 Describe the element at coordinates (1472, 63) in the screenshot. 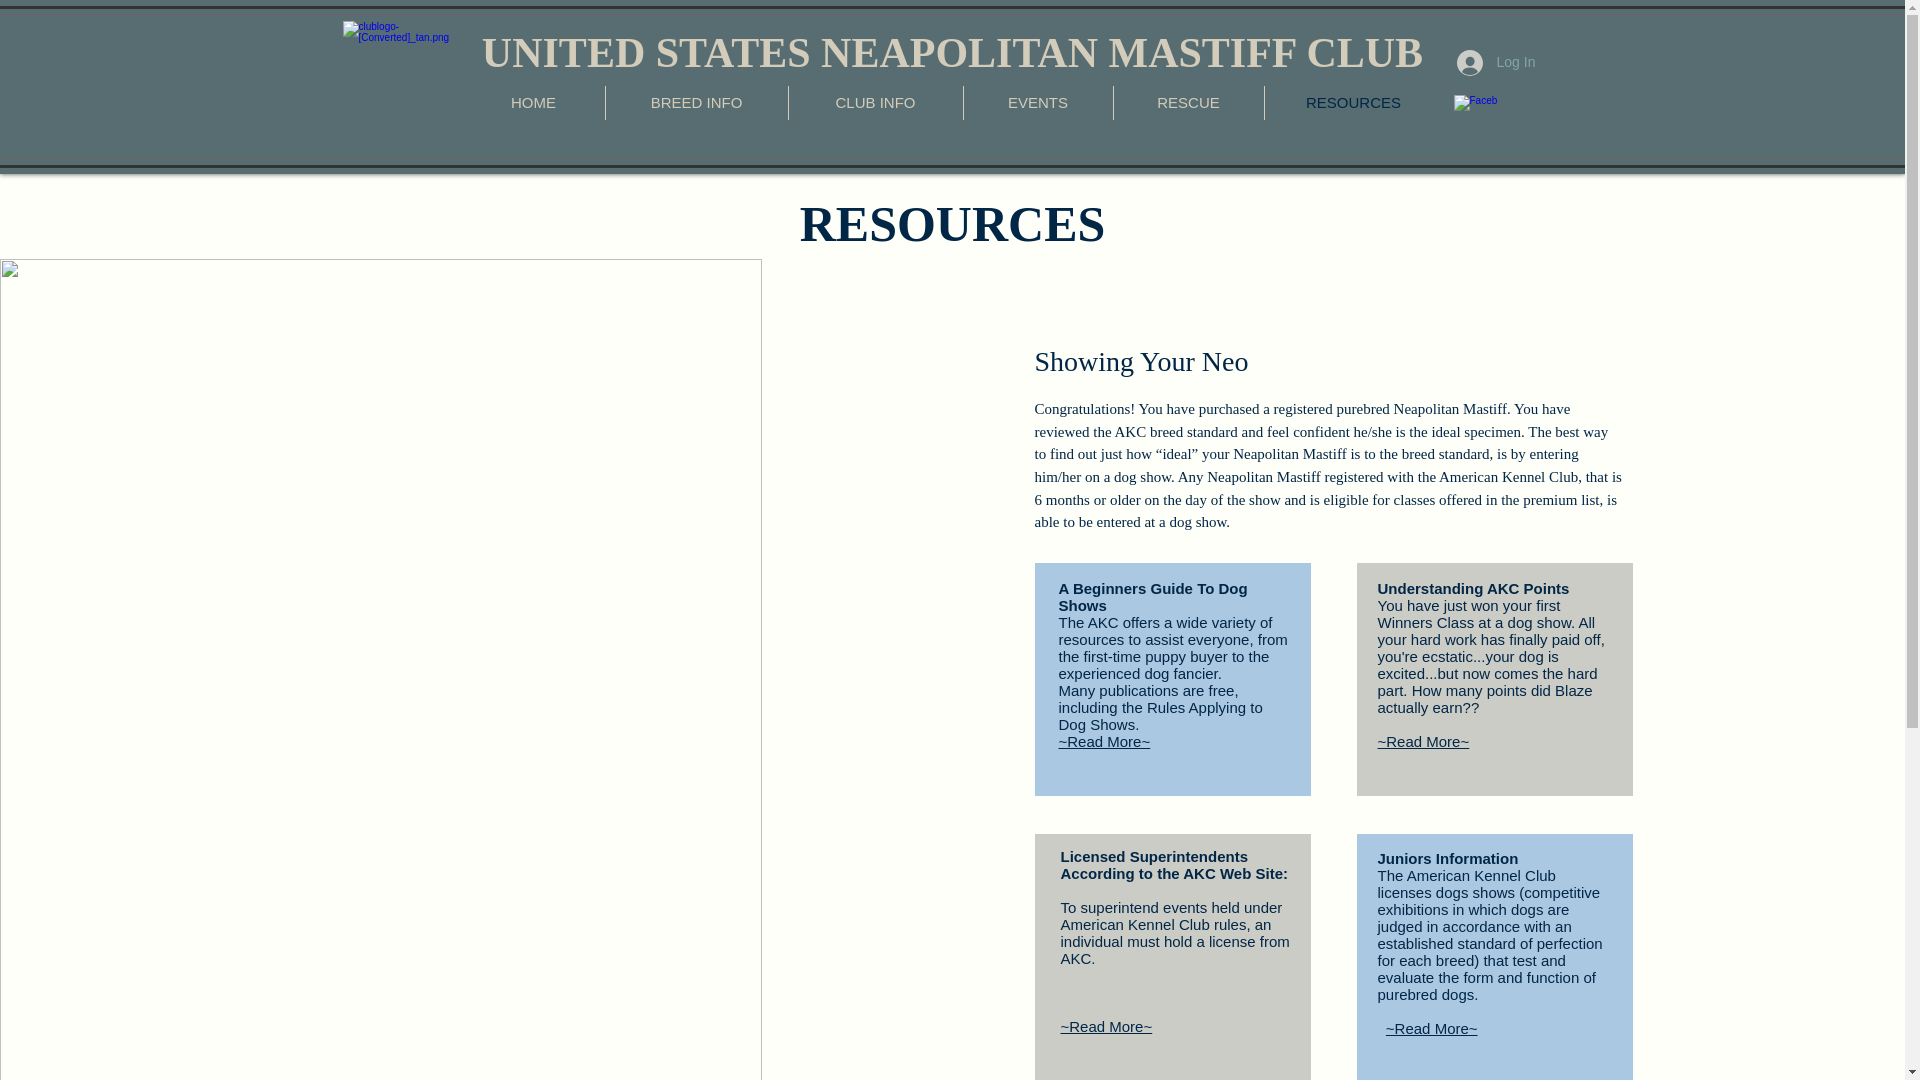

I see `Log In` at that location.